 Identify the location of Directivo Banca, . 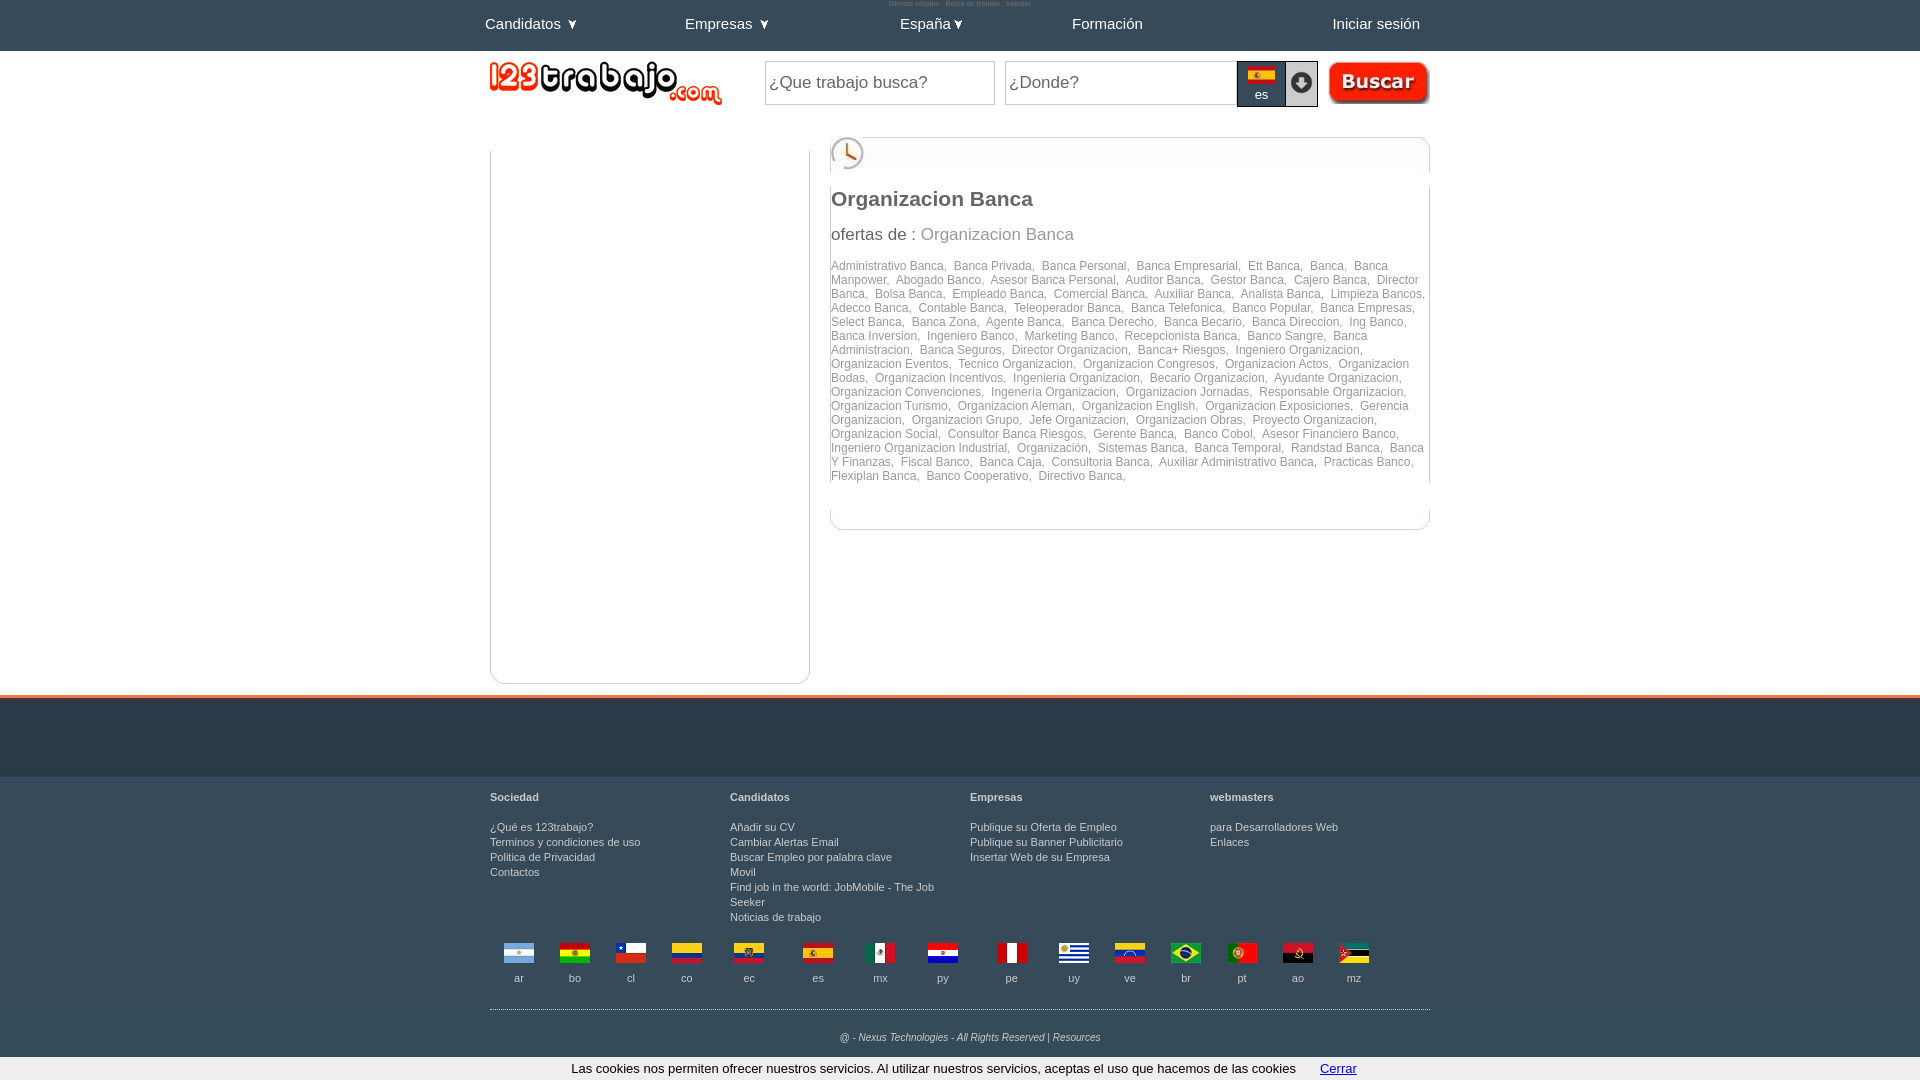
(1084, 476).